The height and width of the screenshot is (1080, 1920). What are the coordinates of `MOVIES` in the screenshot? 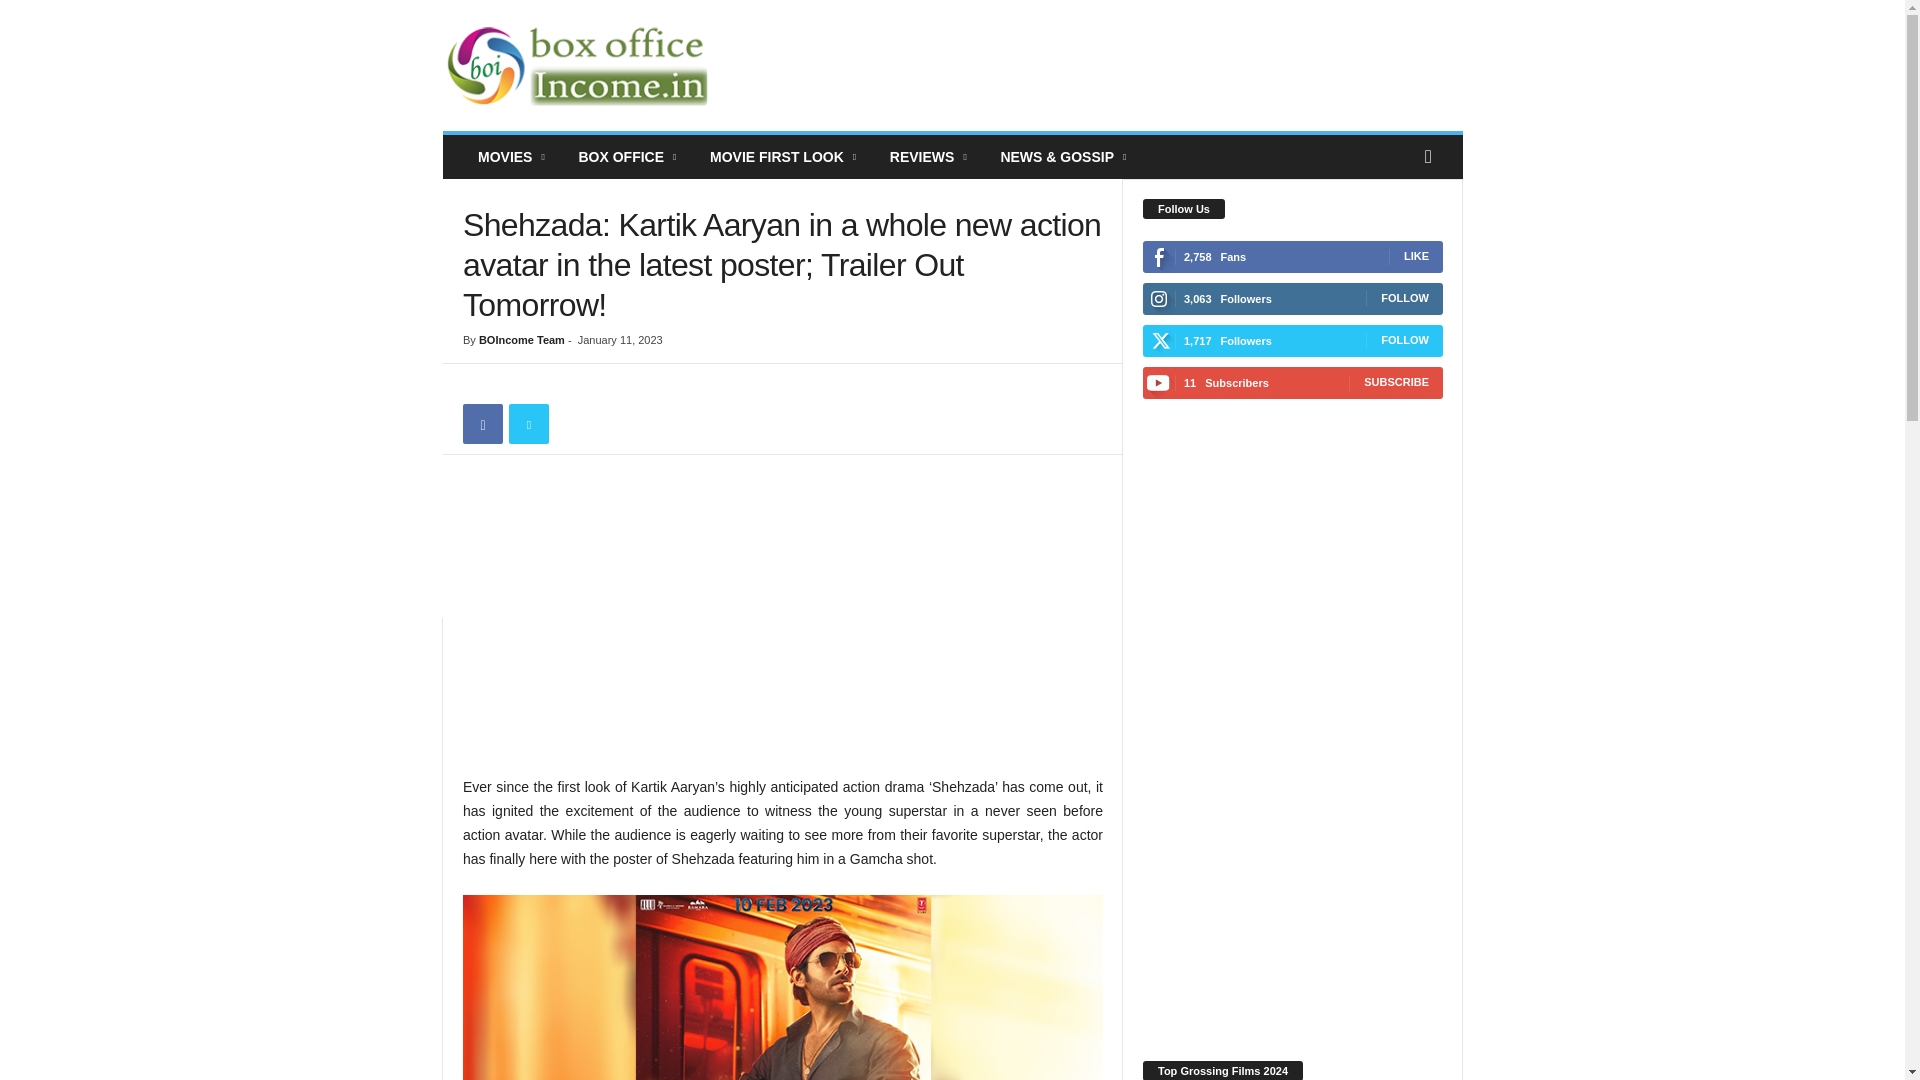 It's located at (512, 157).